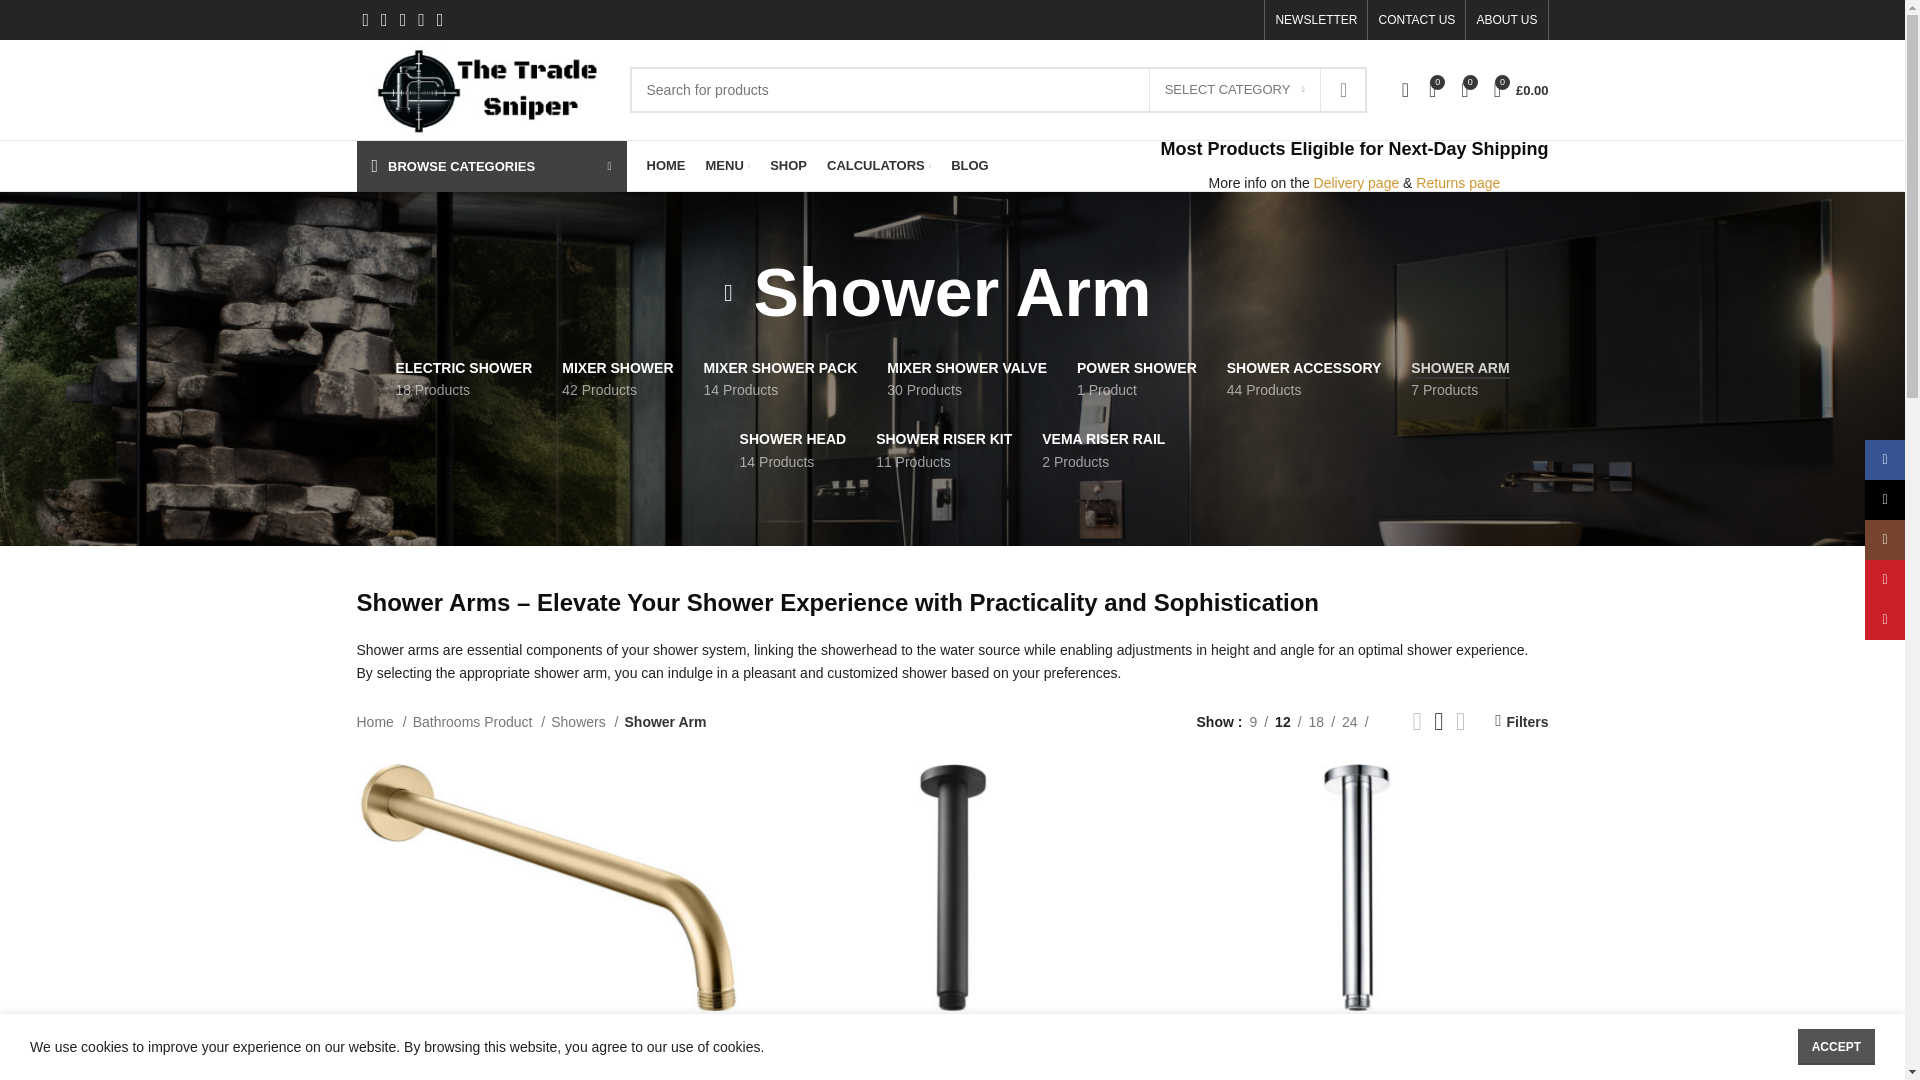  What do you see at coordinates (998, 90) in the screenshot?
I see `Search for products` at bounding box center [998, 90].